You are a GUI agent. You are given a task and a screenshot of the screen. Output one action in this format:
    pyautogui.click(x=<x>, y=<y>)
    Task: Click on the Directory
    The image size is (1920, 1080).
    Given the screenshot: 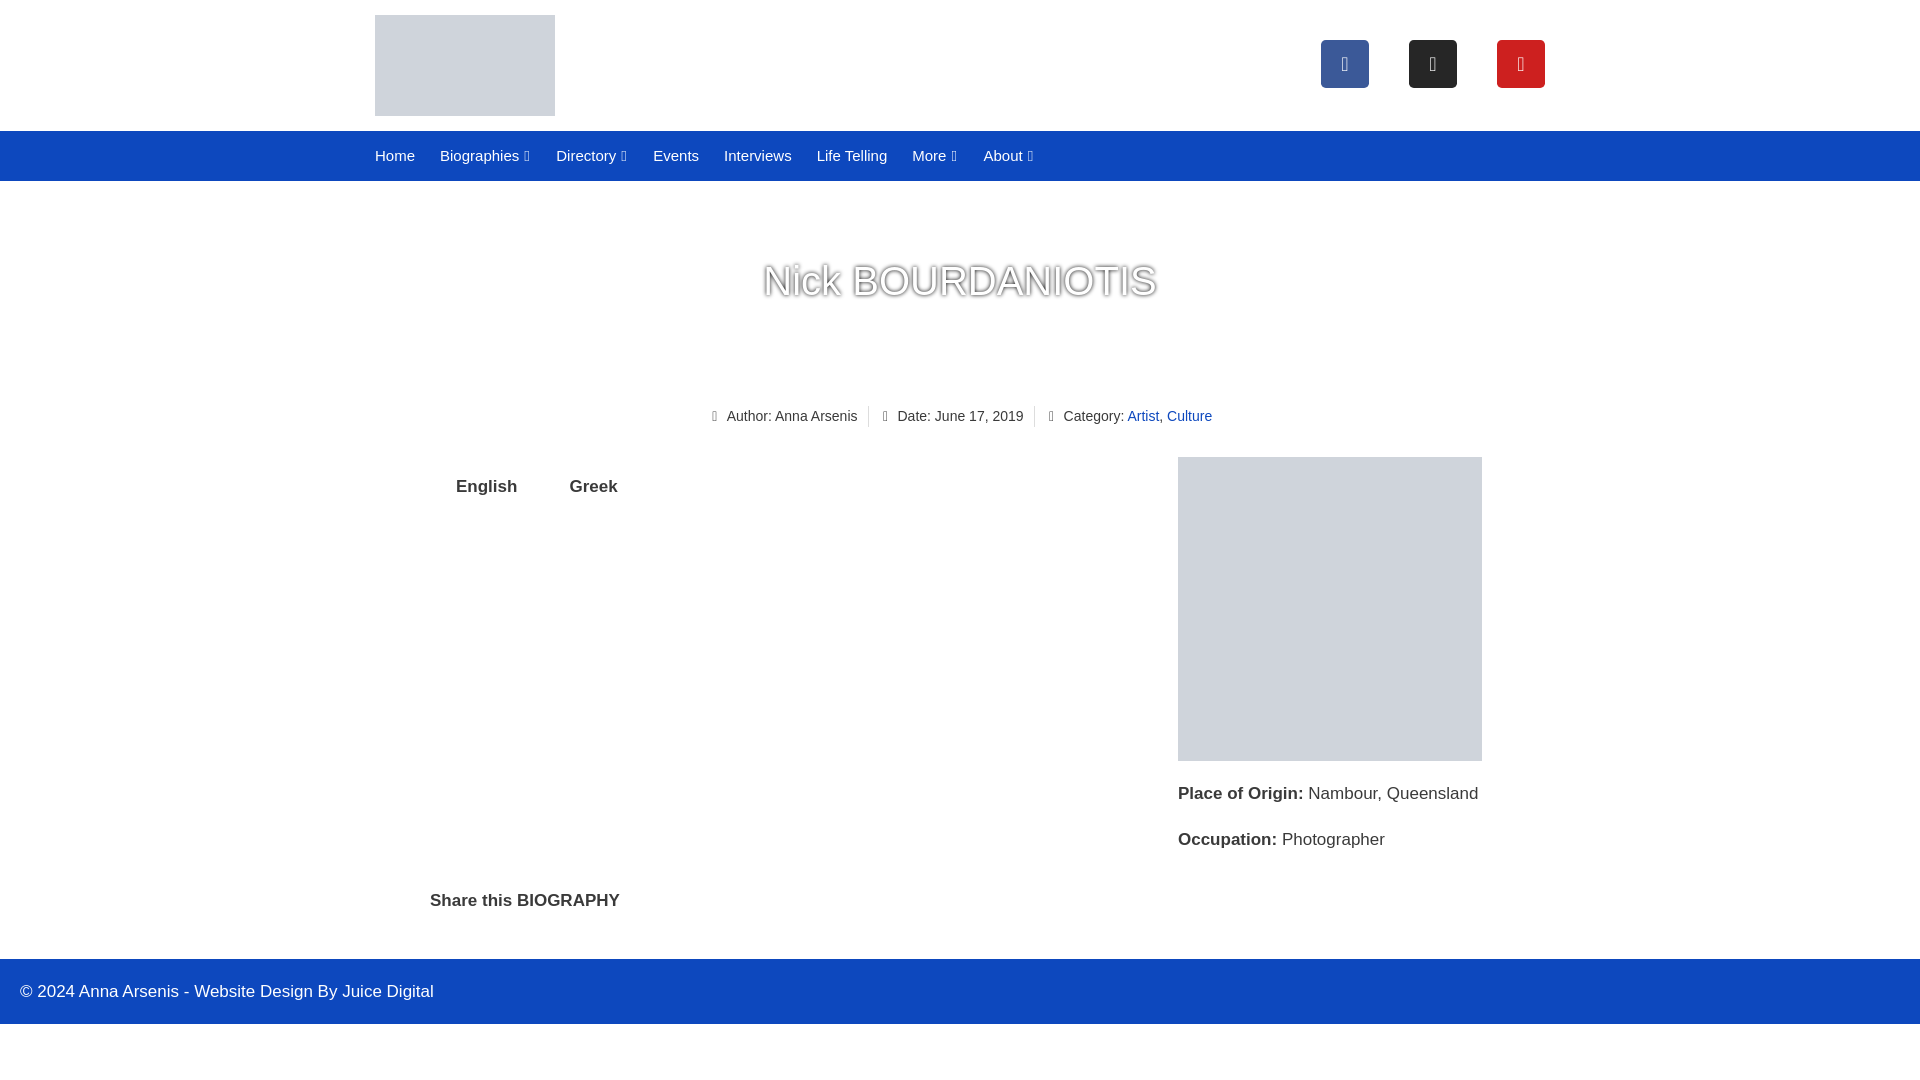 What is the action you would take?
    pyautogui.click(x=589, y=156)
    